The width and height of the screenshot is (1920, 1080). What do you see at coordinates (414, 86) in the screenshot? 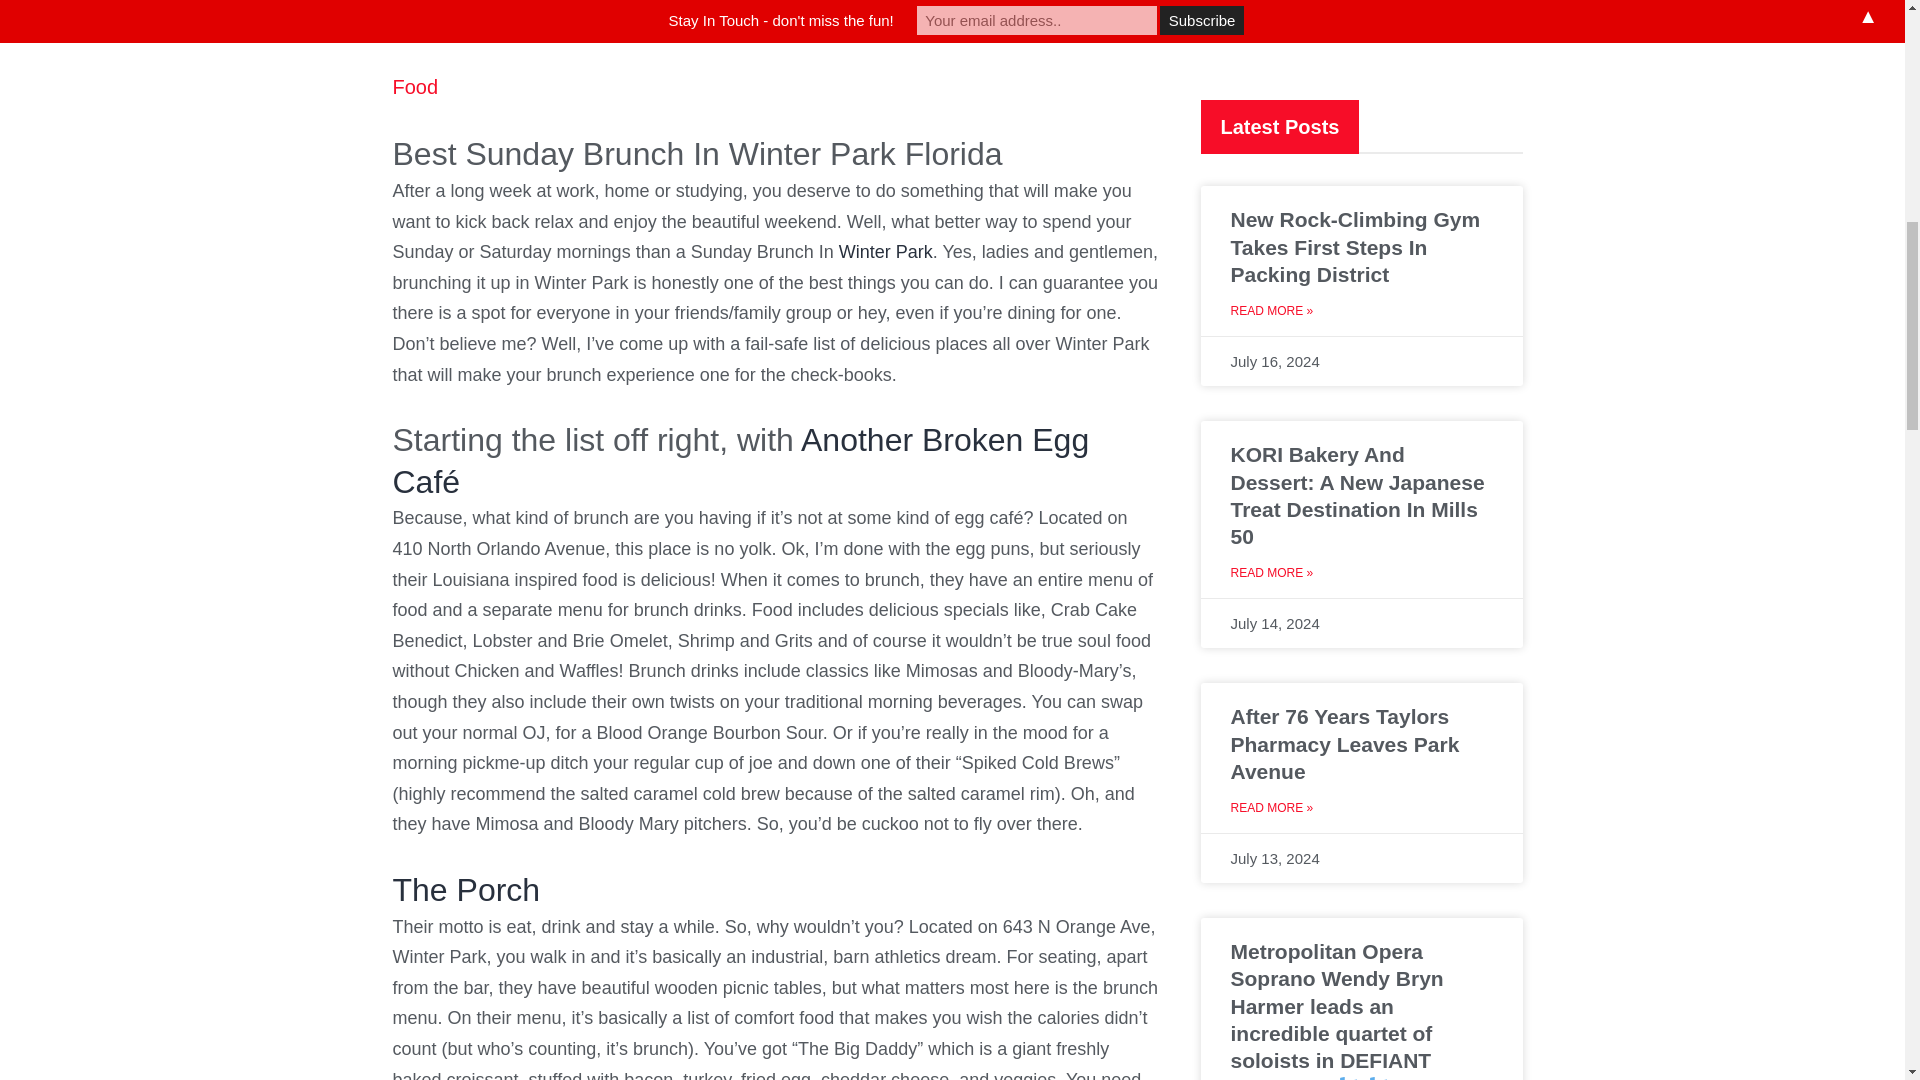
I see `Food` at bounding box center [414, 86].